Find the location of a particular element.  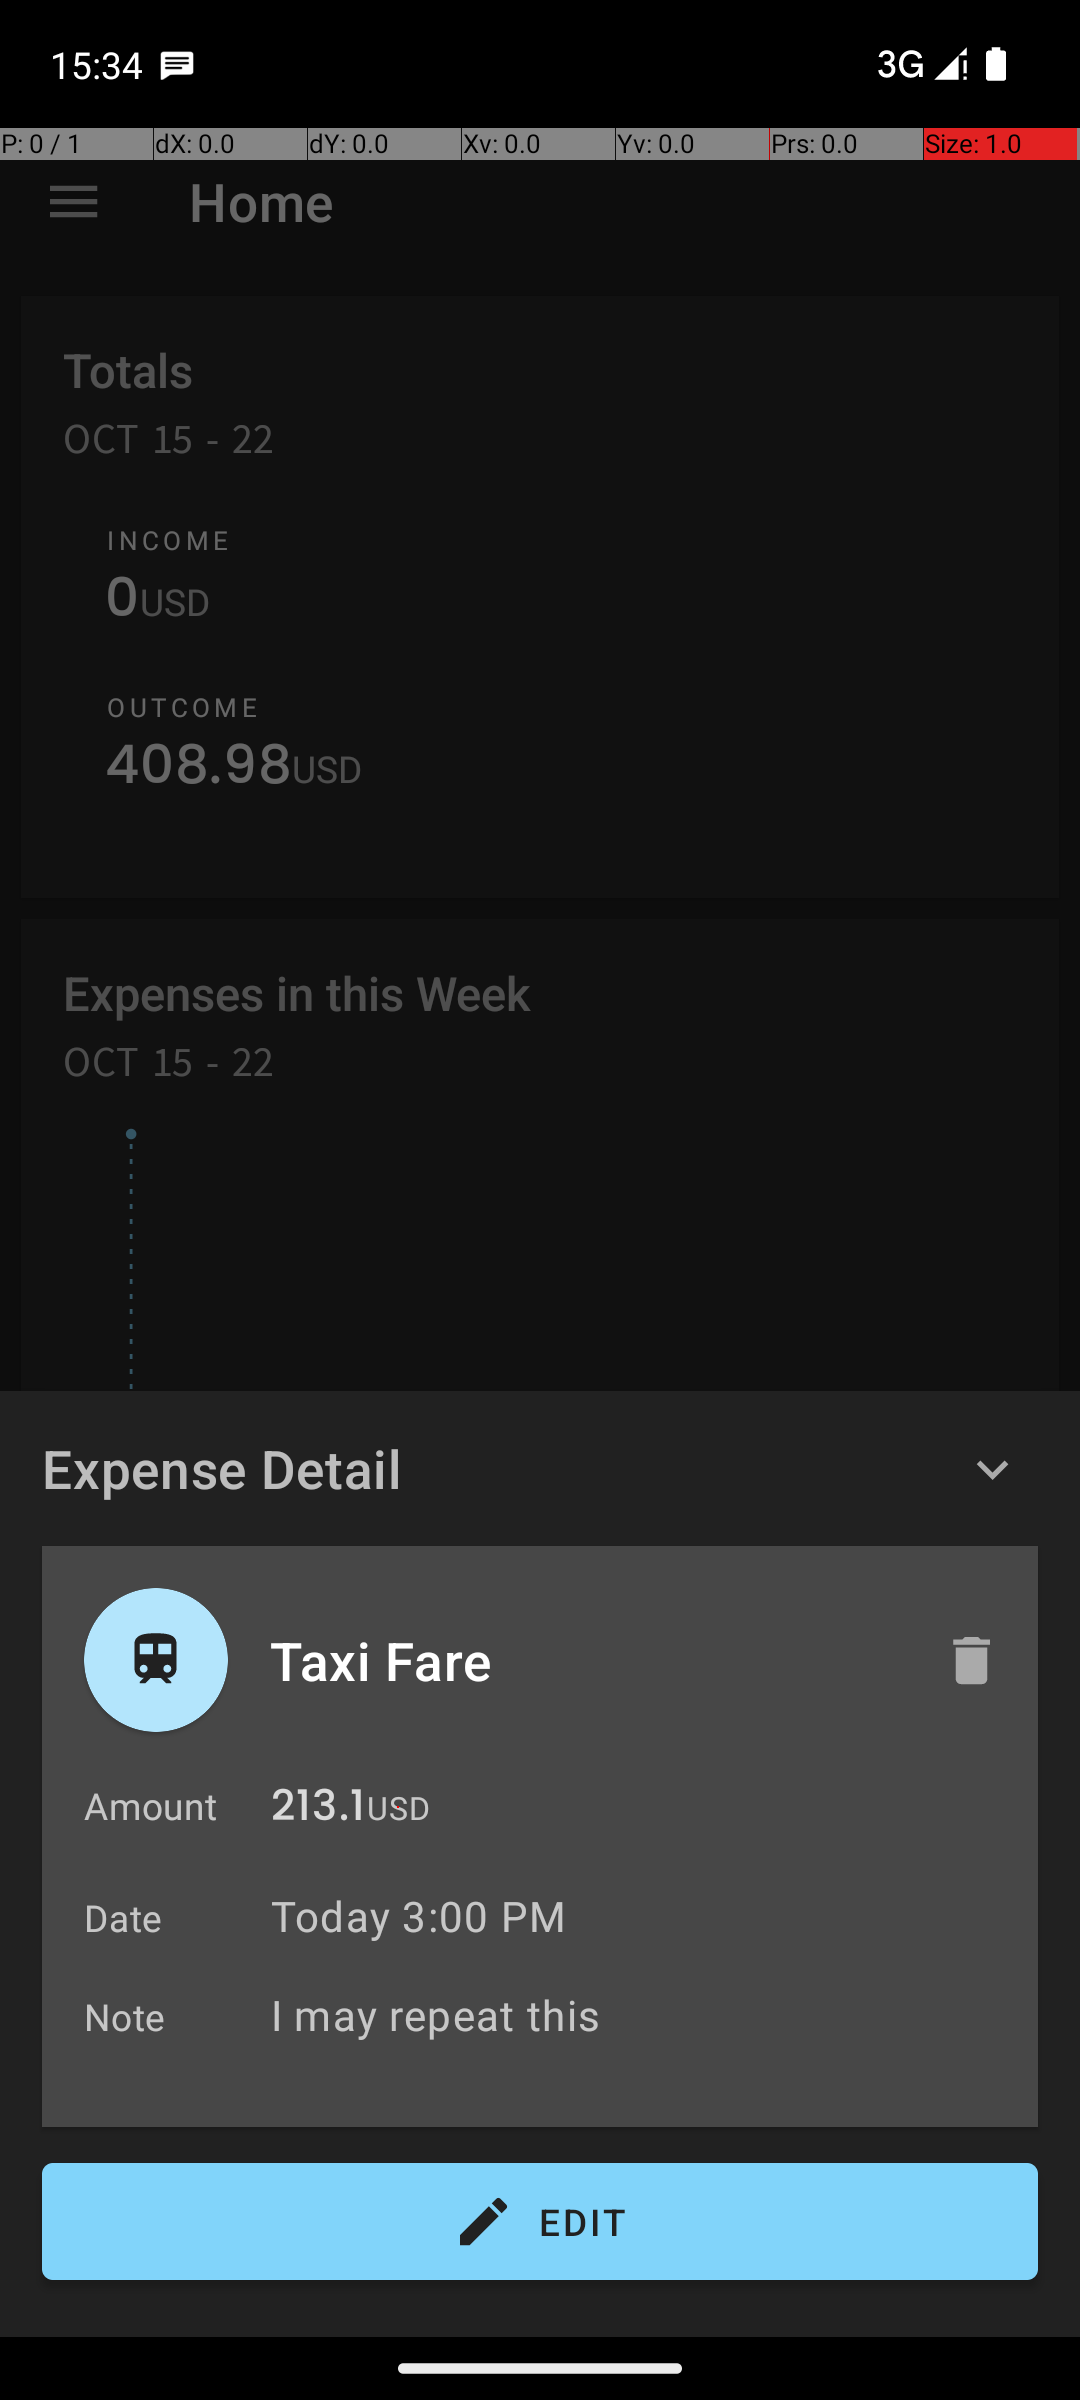

213.1 is located at coordinates (318, 1810).